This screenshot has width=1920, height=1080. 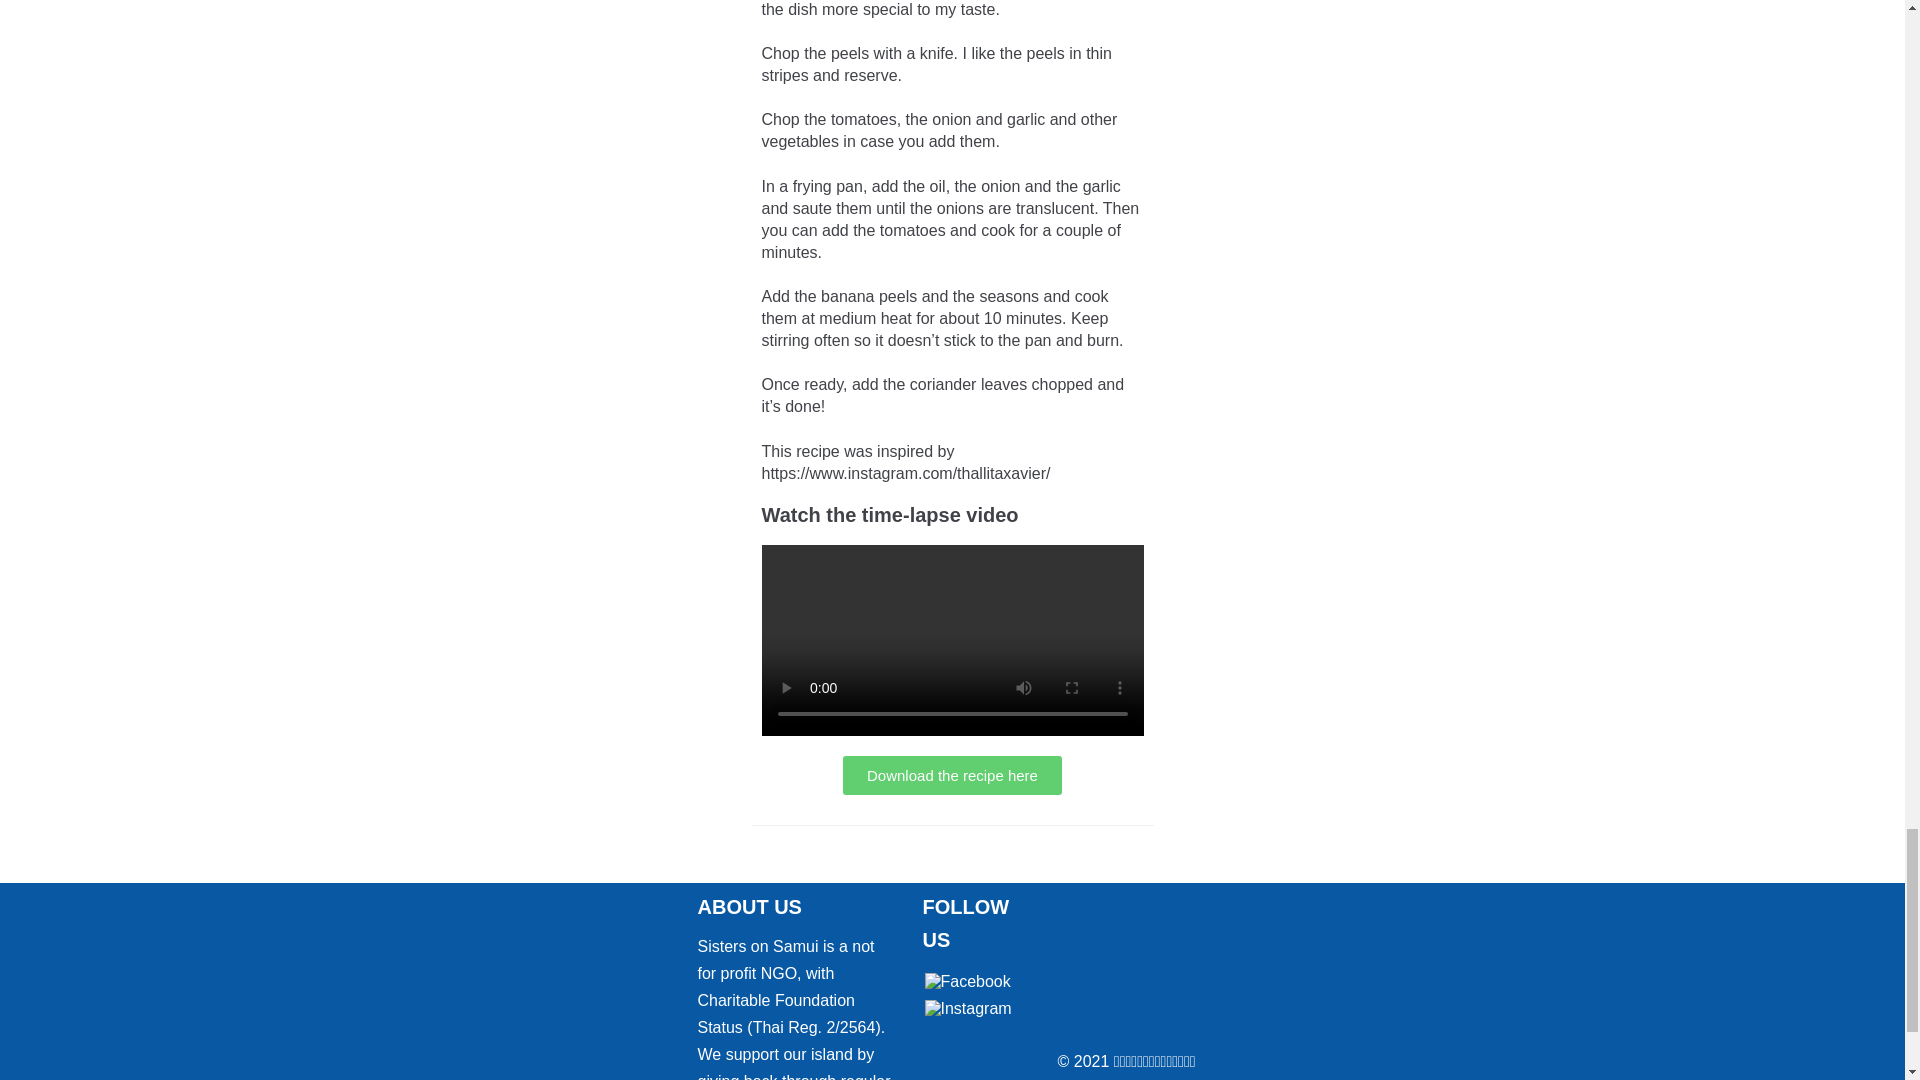 I want to click on Instagram, so click(x=967, y=1008).